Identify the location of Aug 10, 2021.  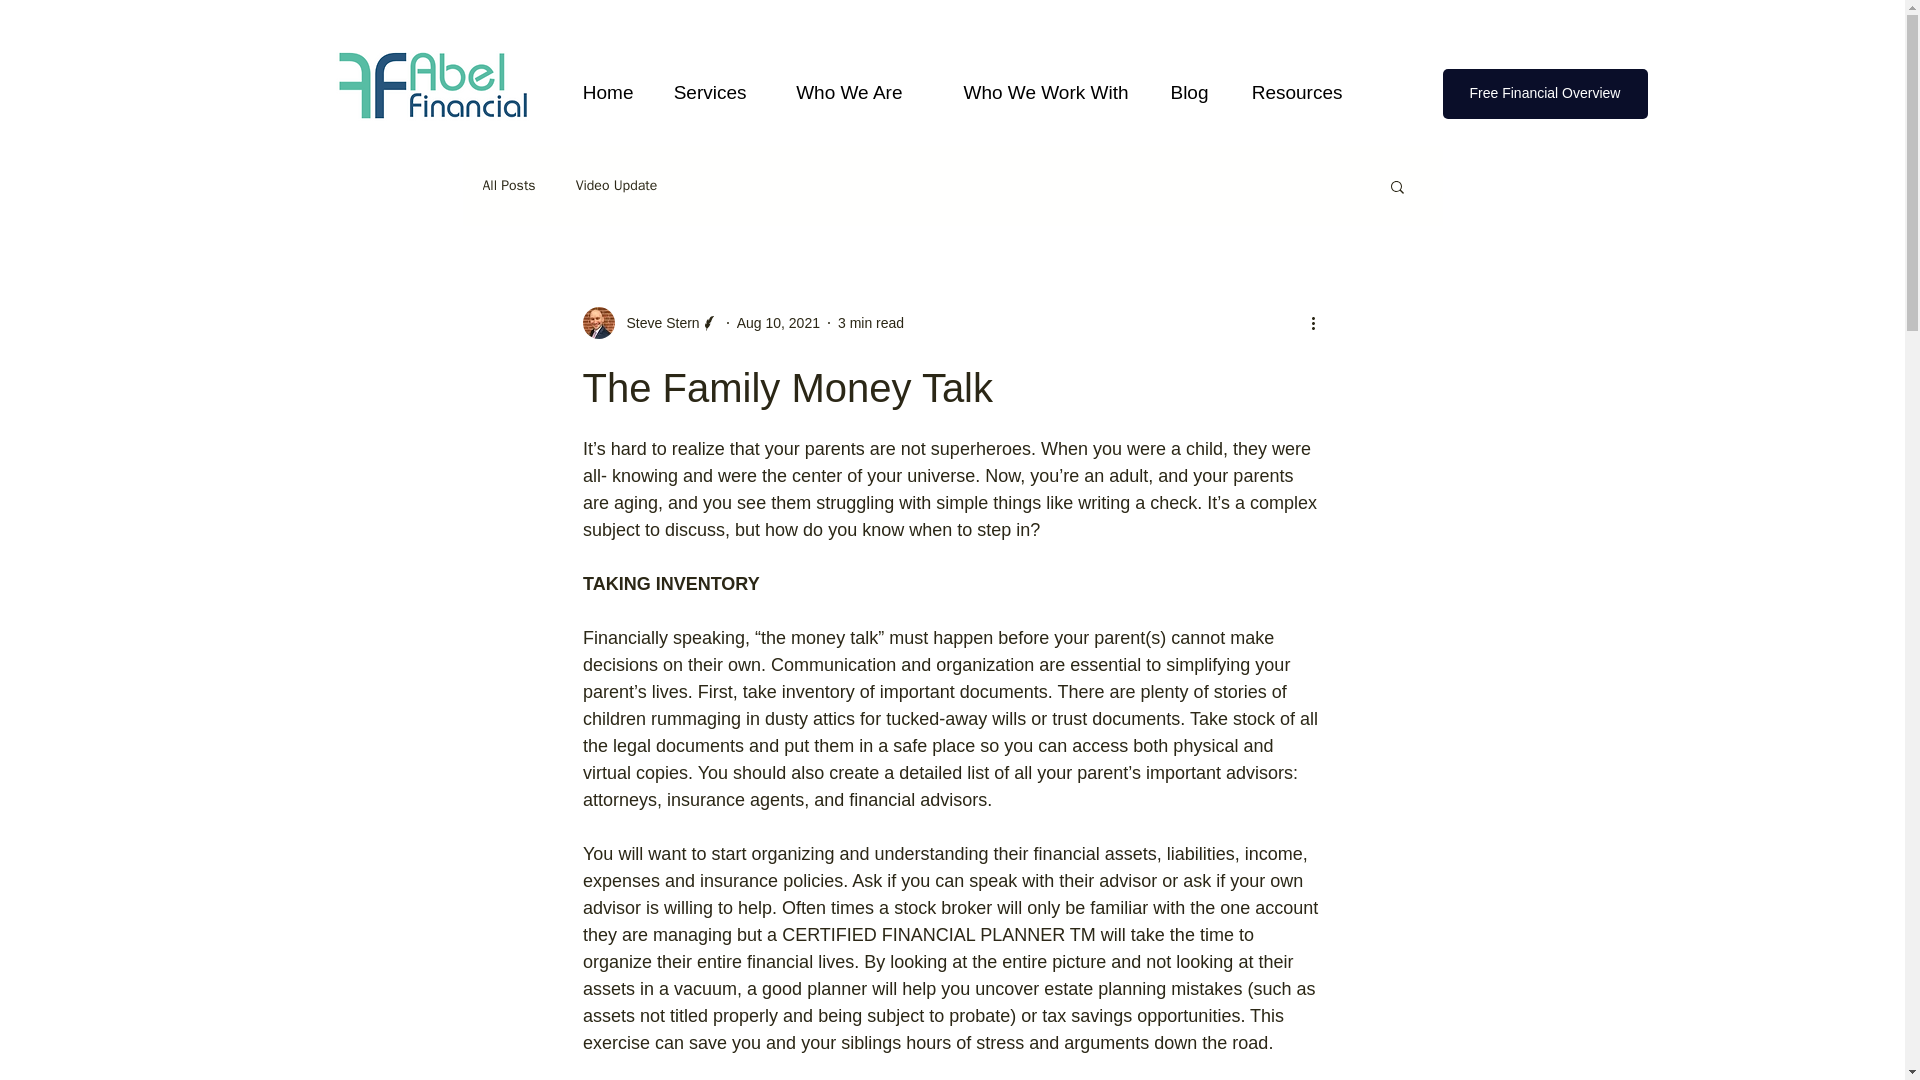
(778, 322).